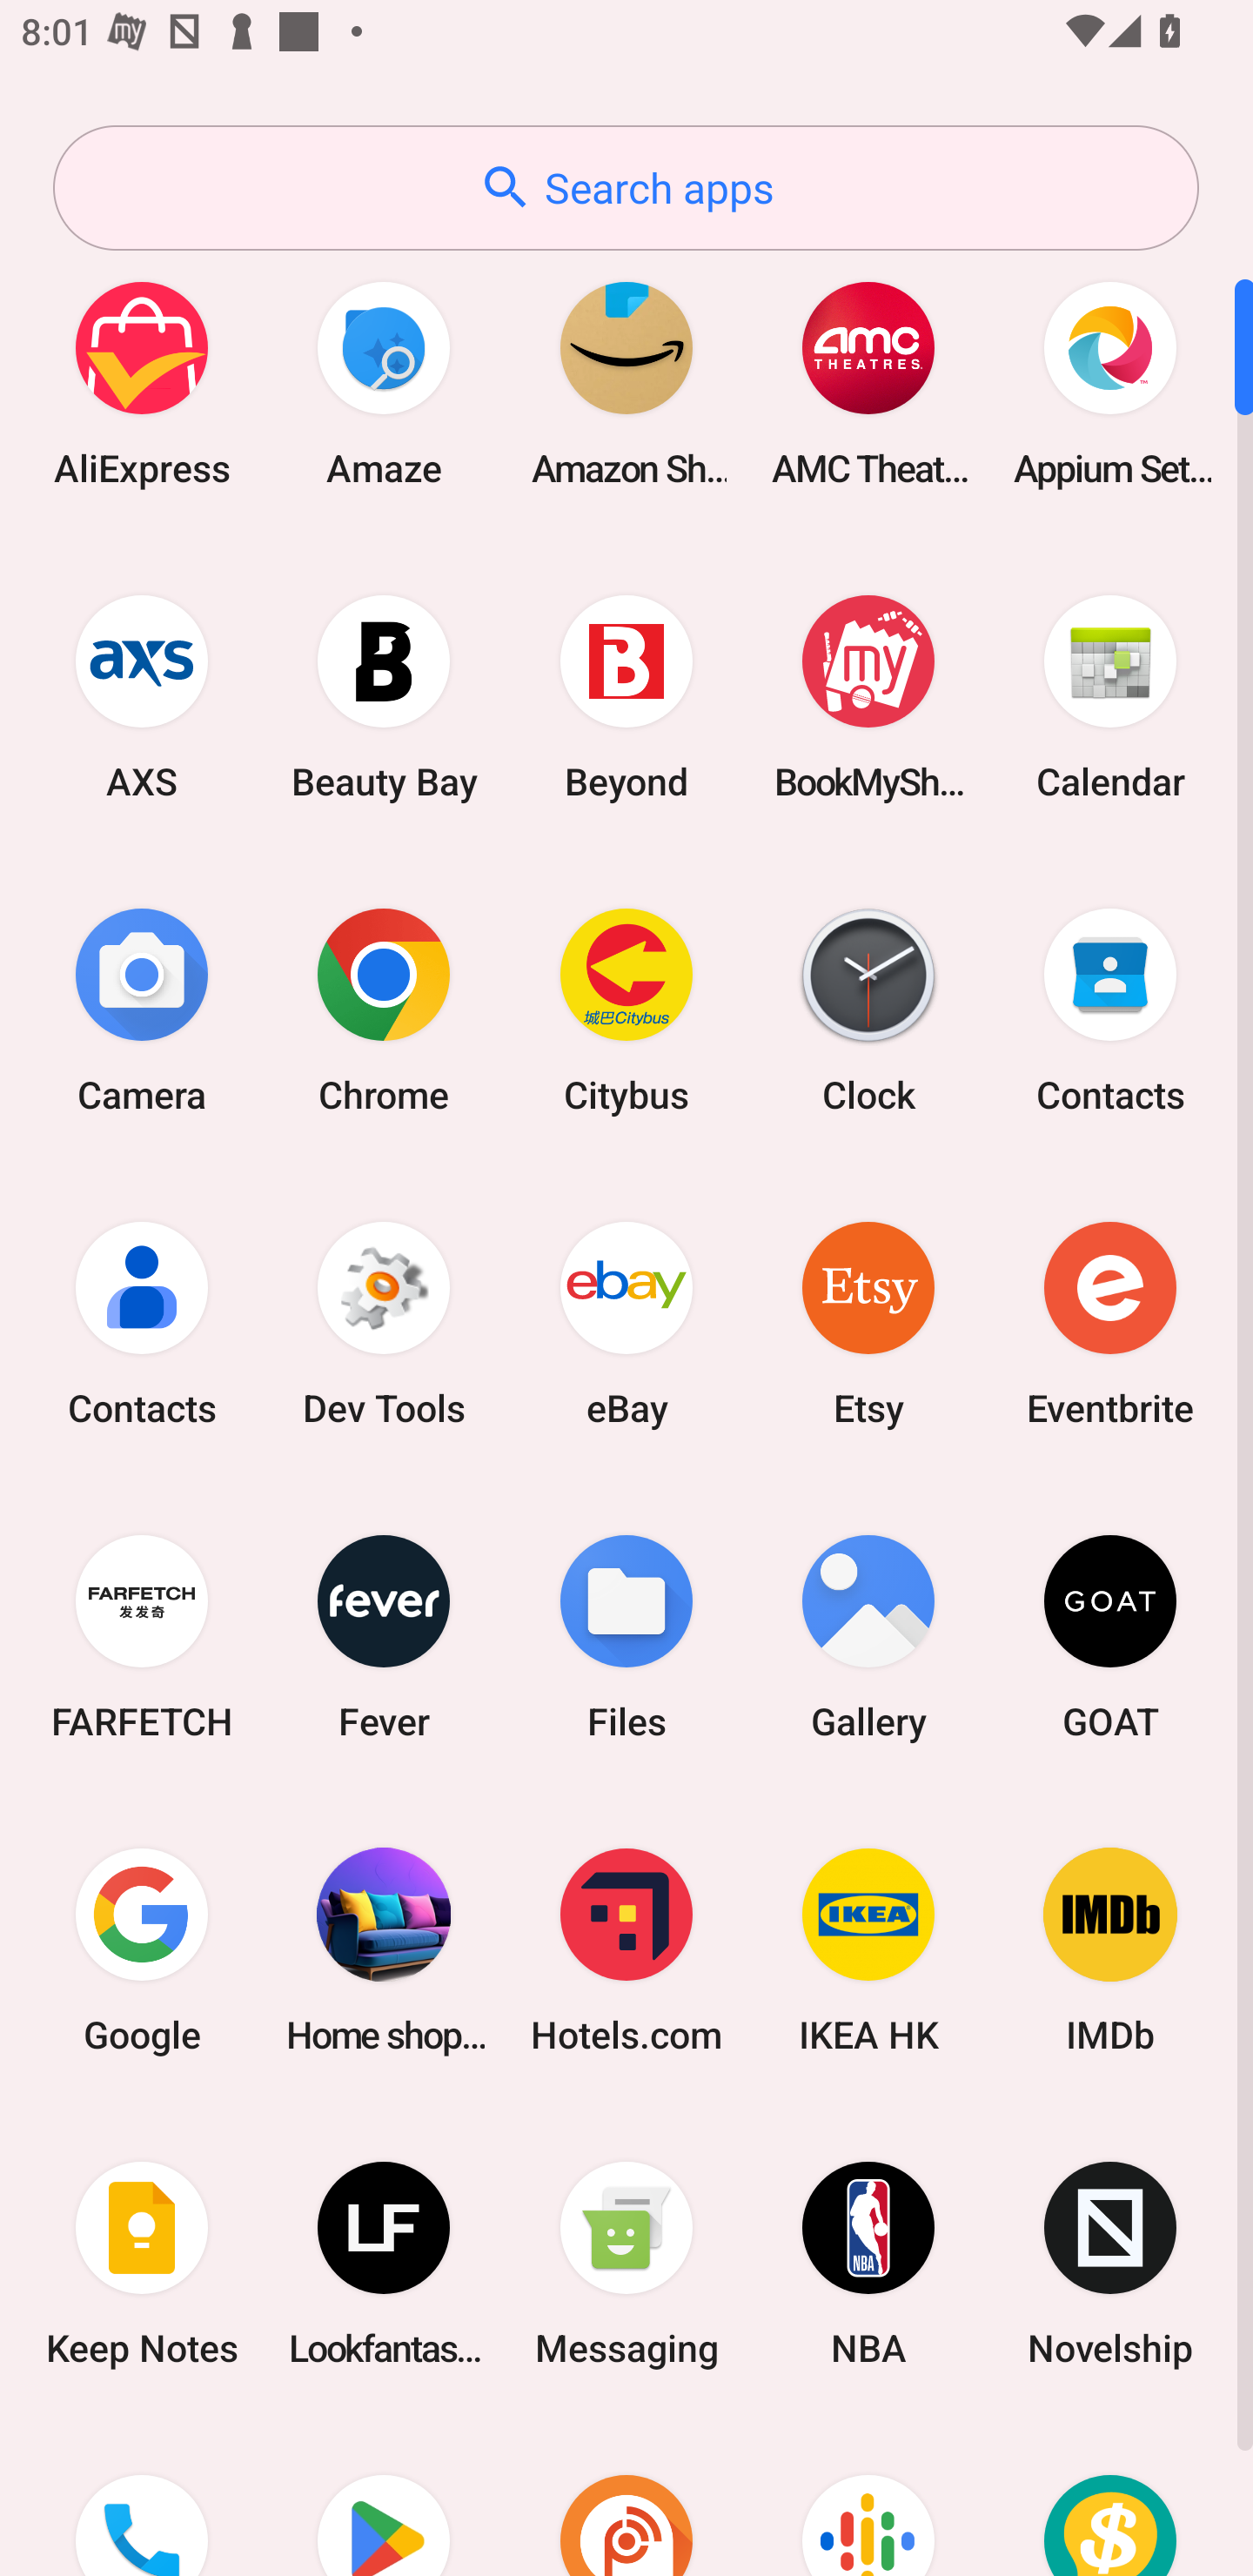 The height and width of the screenshot is (2576, 1253). What do you see at coordinates (384, 1636) in the screenshot?
I see `Fever` at bounding box center [384, 1636].